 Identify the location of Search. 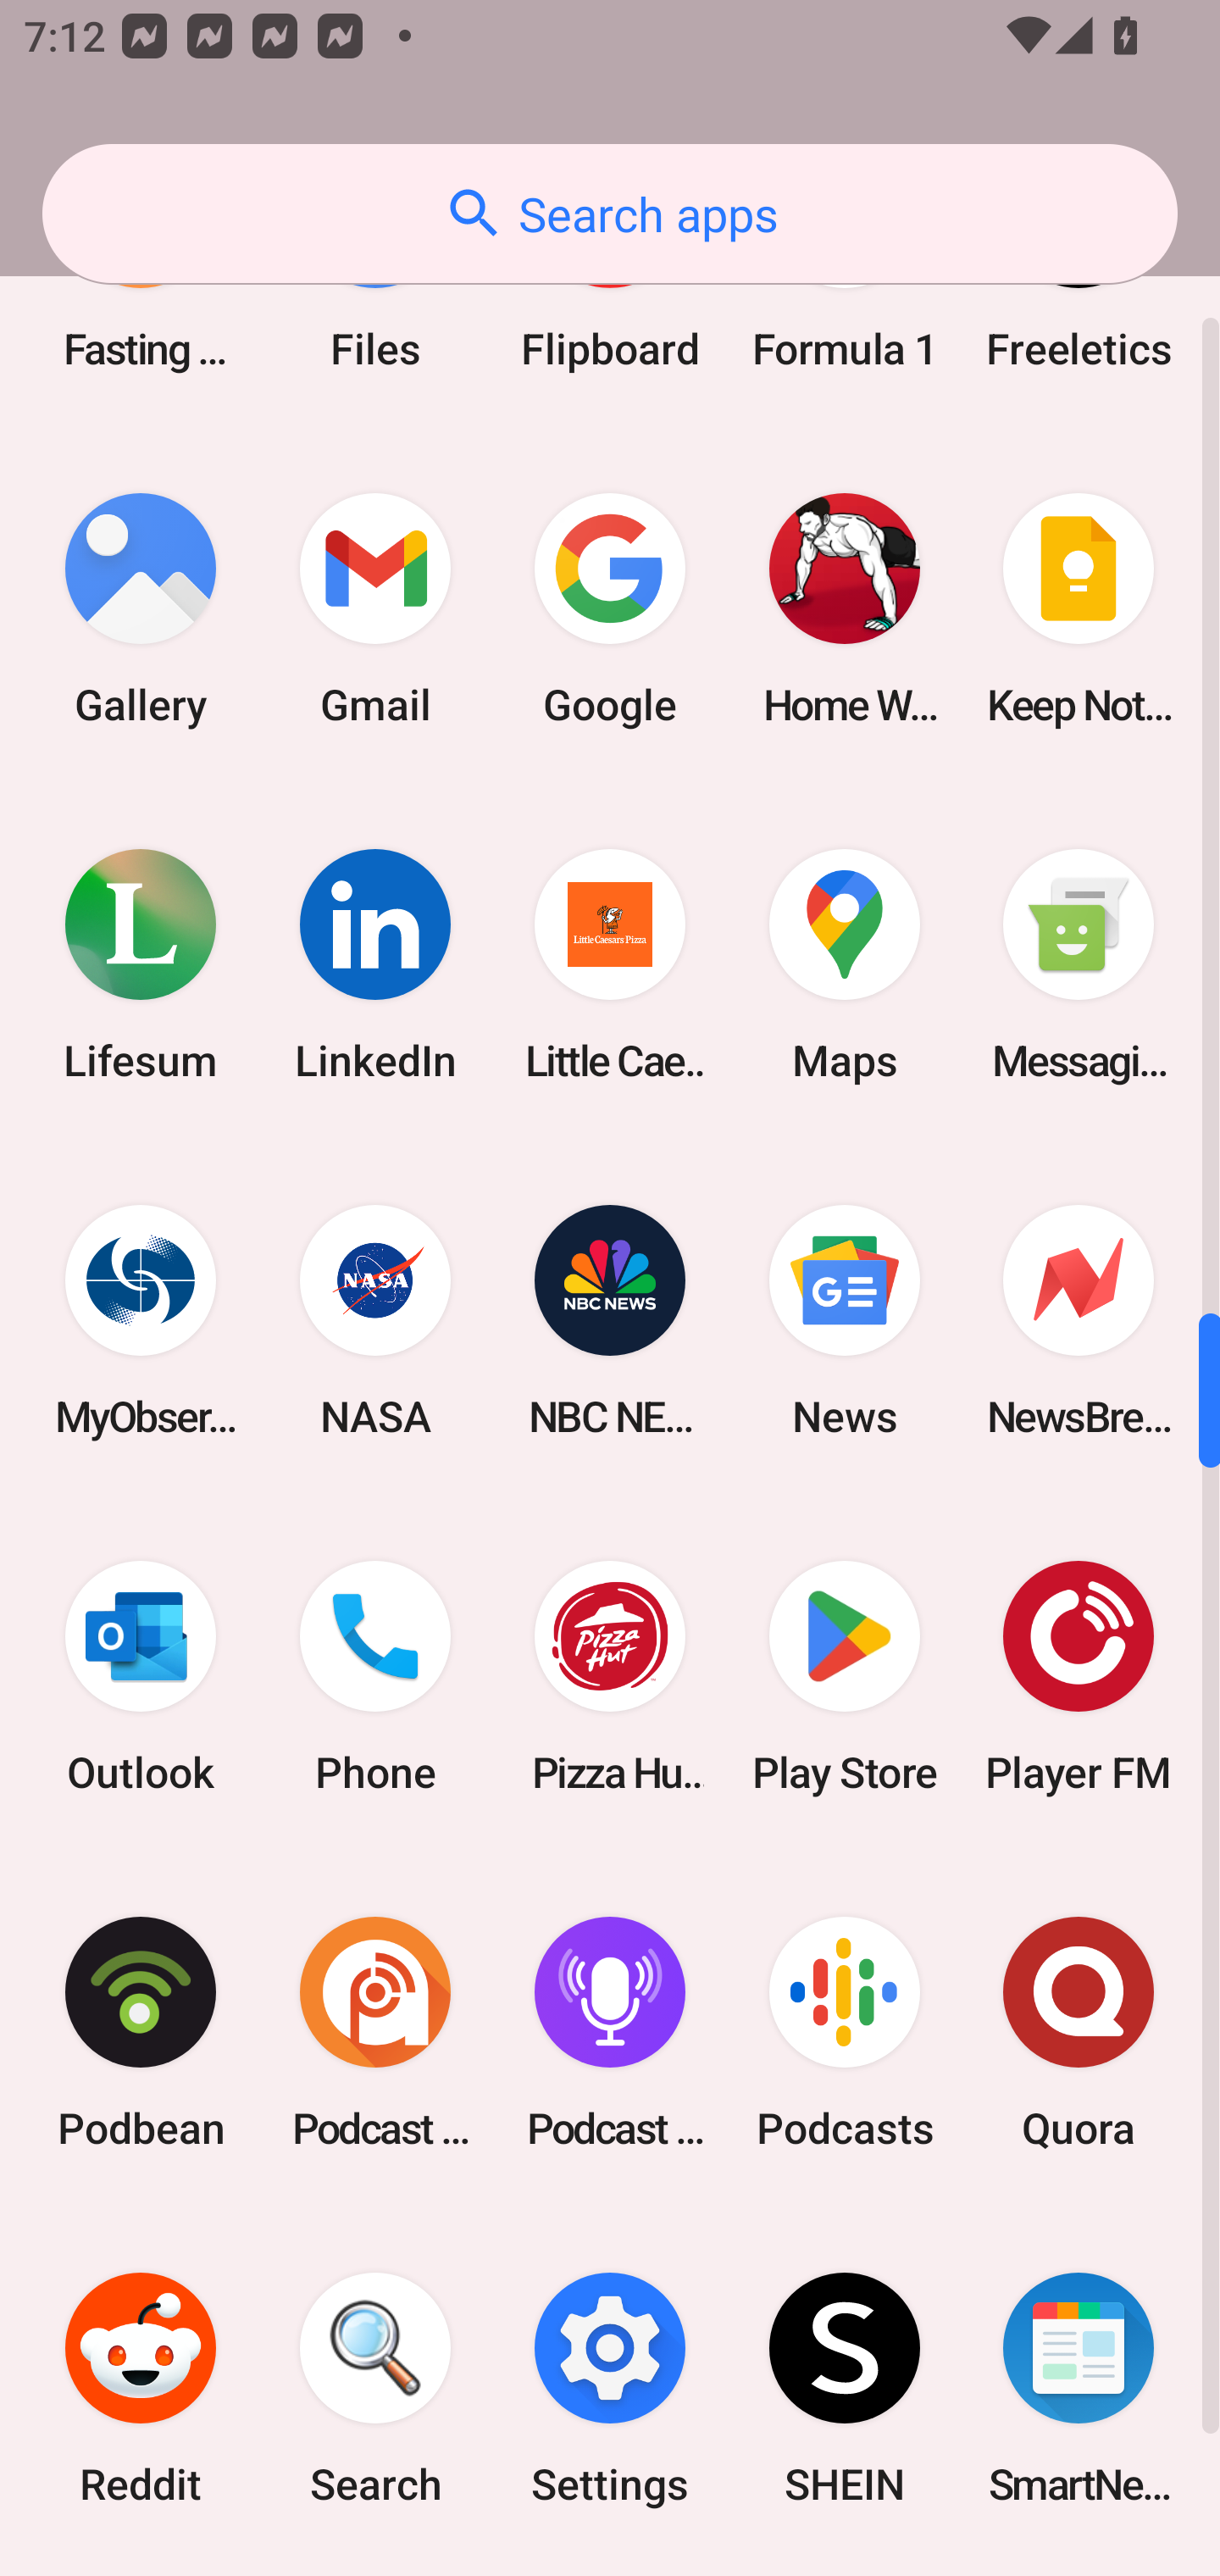
(375, 2388).